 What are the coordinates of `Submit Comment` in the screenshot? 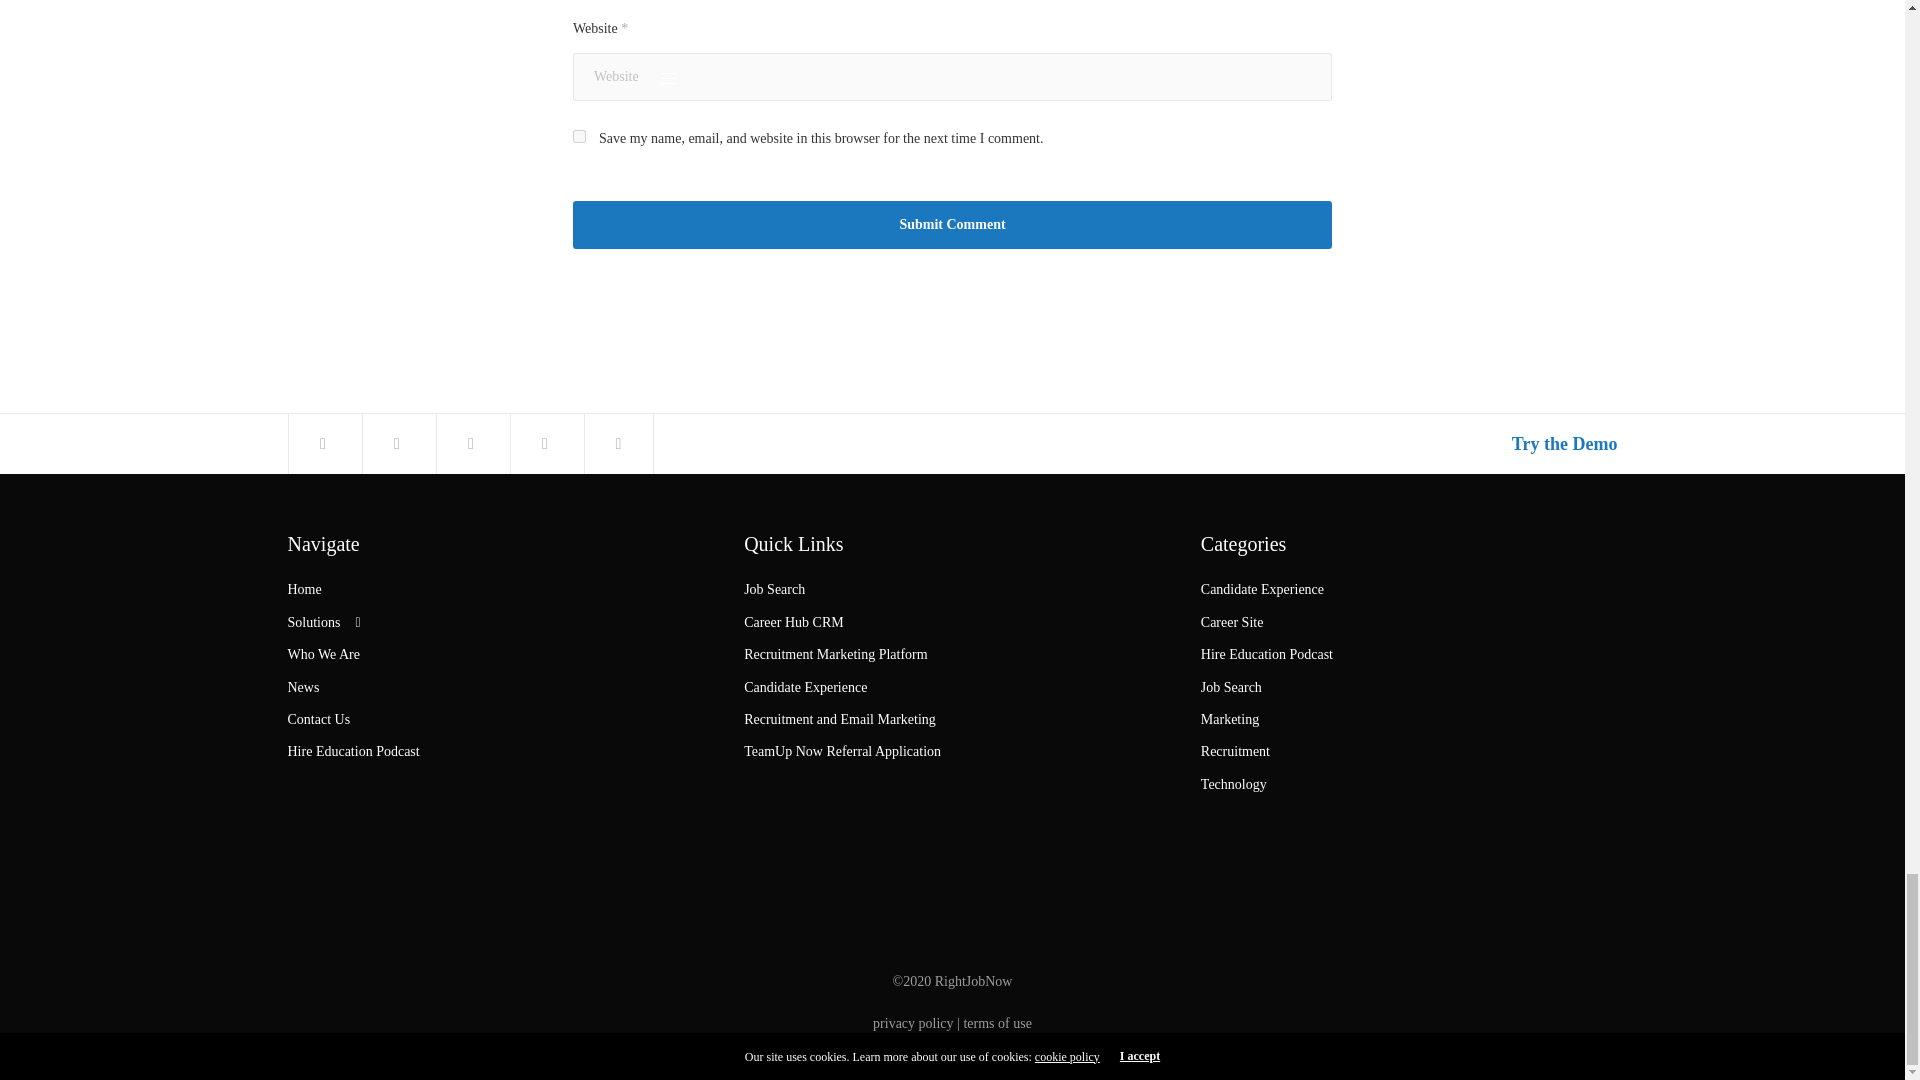 It's located at (952, 224).